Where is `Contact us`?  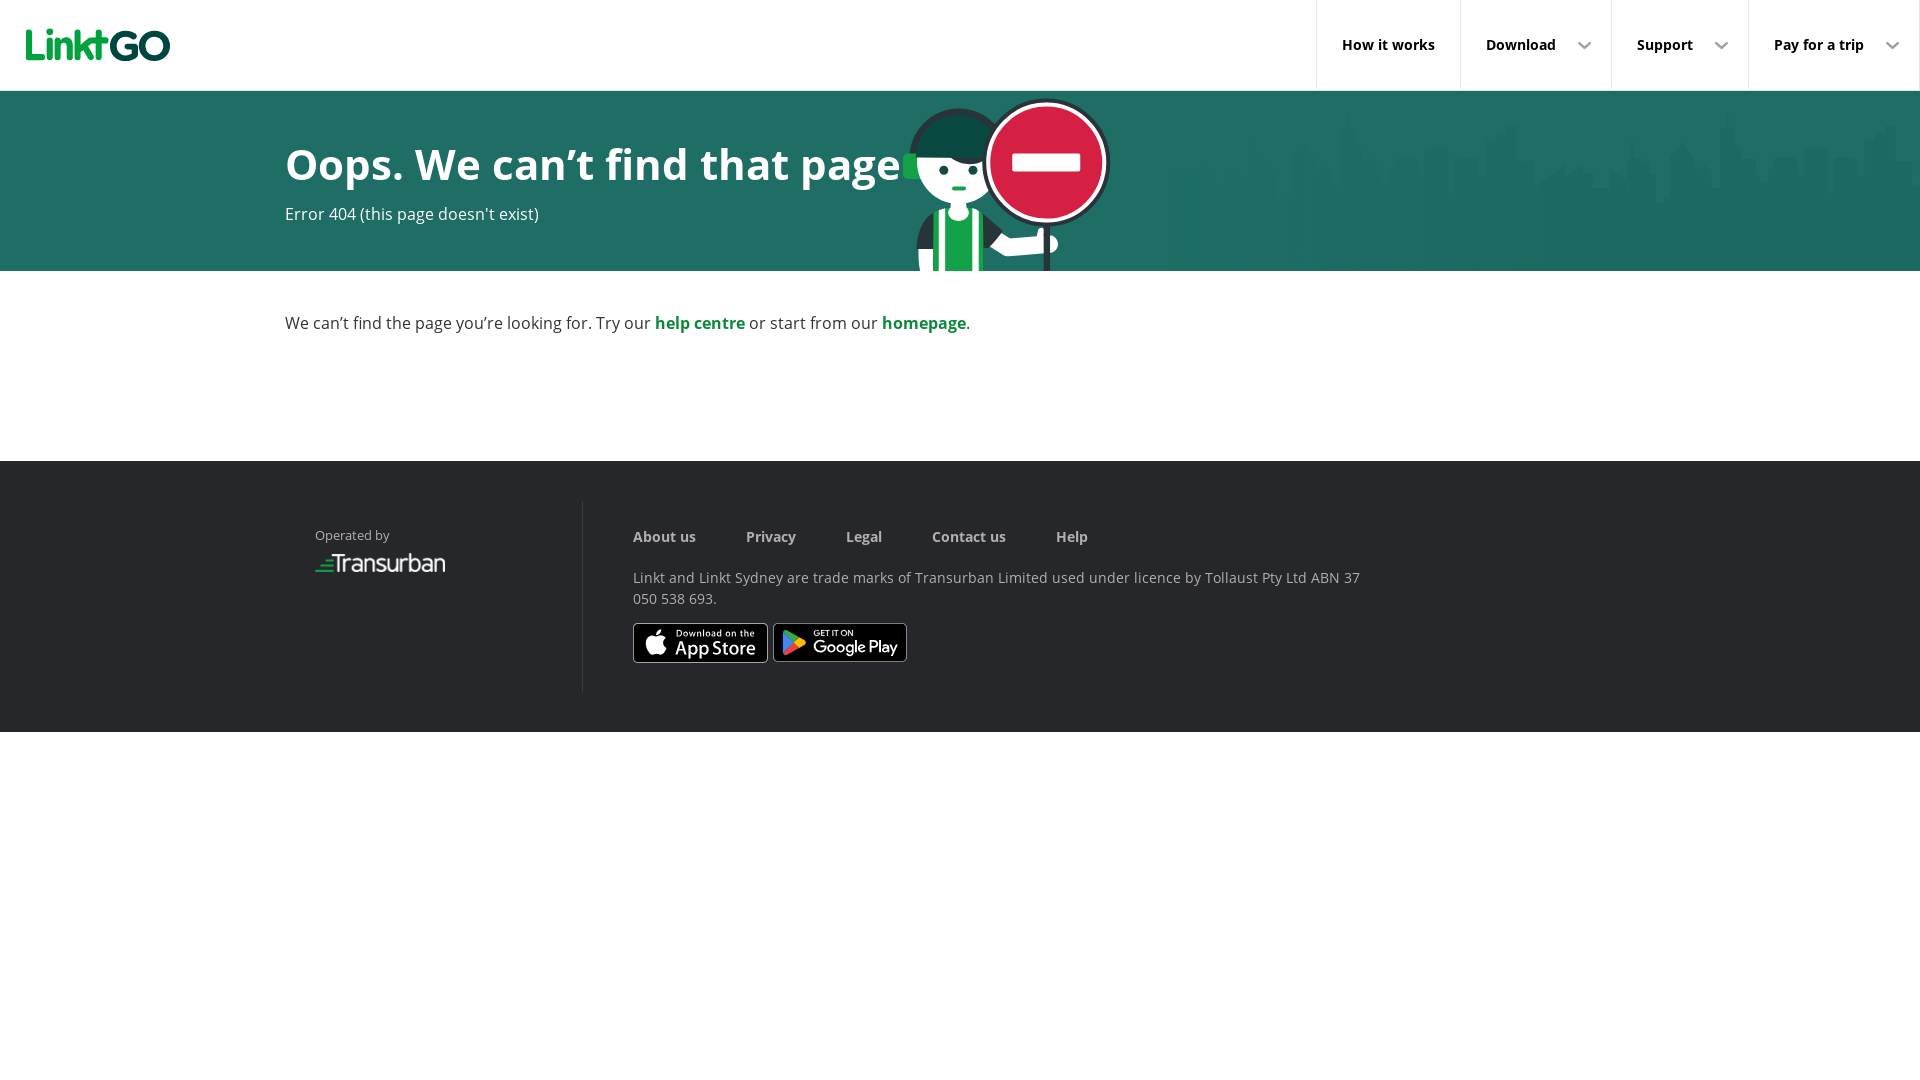 Contact us is located at coordinates (994, 536).